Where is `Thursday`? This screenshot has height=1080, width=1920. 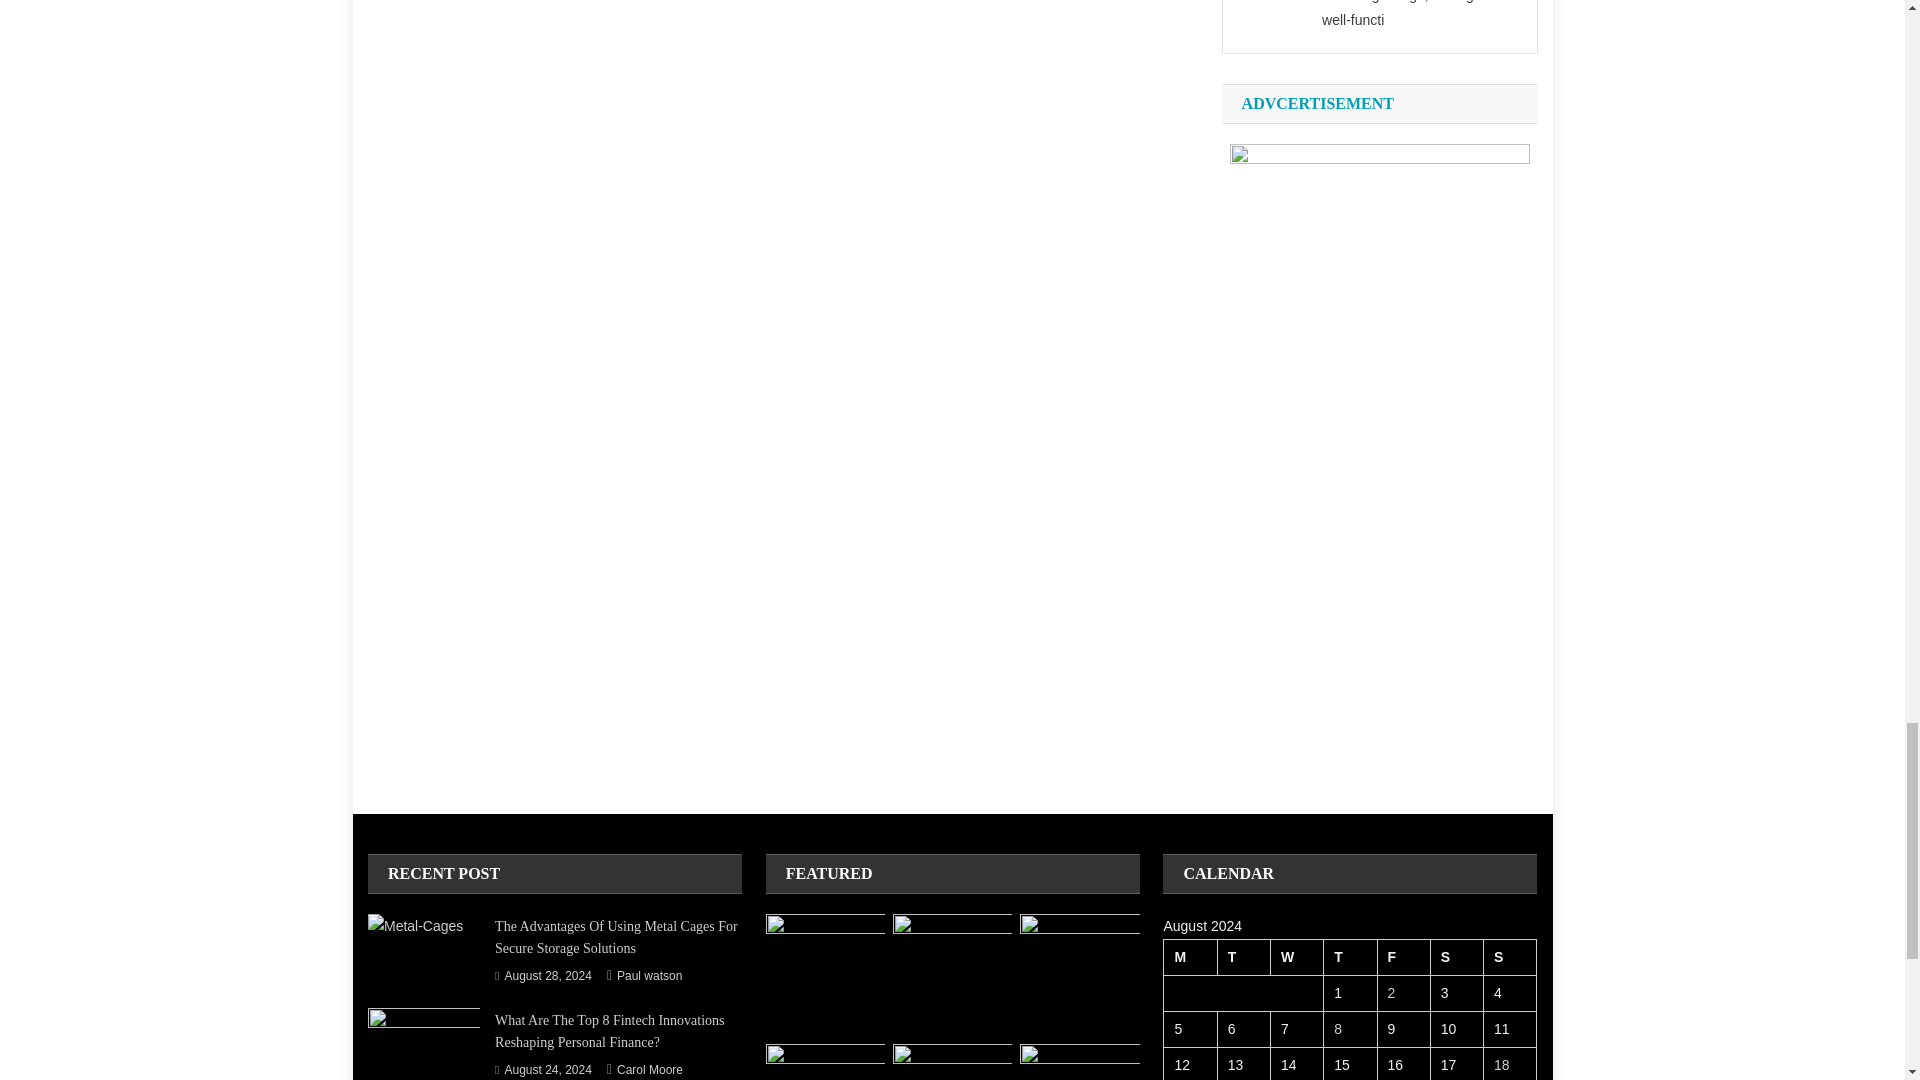 Thursday is located at coordinates (1350, 956).